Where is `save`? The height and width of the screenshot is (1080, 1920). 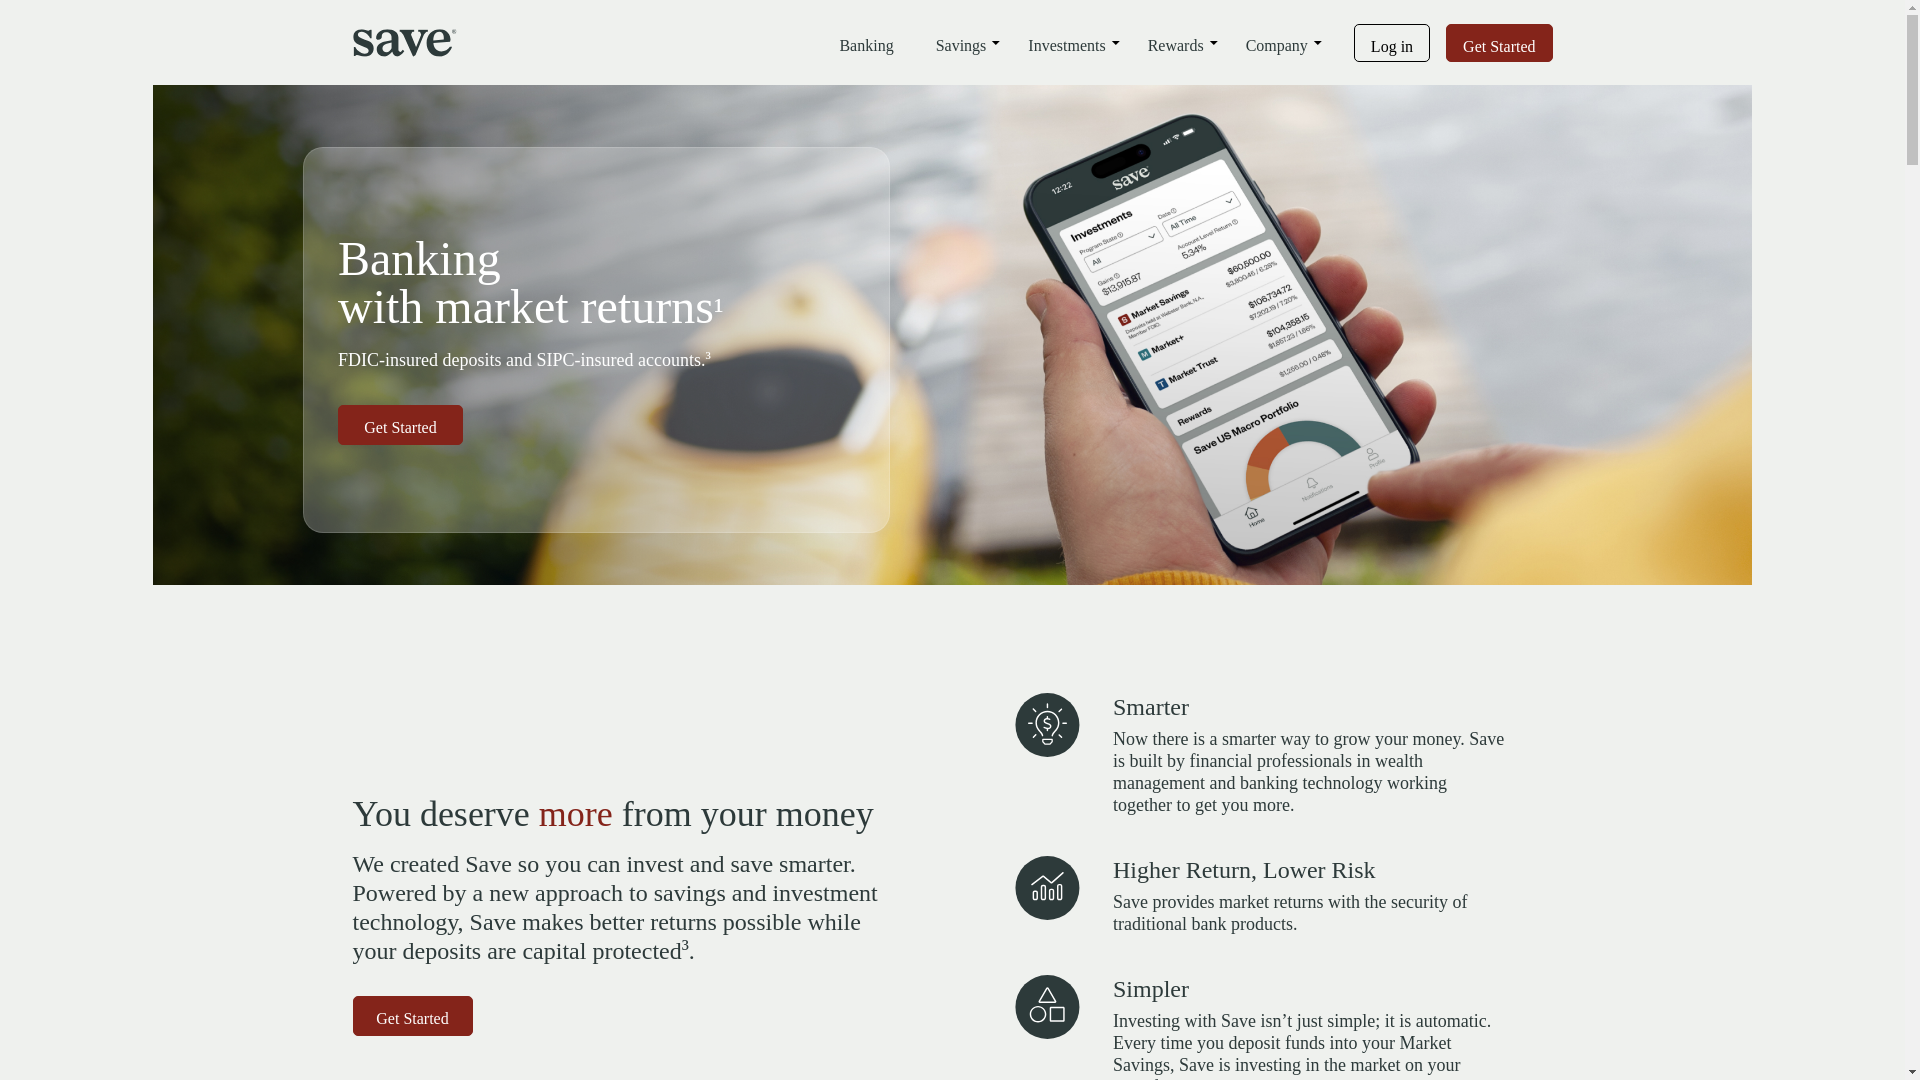
save is located at coordinates (404, 42).